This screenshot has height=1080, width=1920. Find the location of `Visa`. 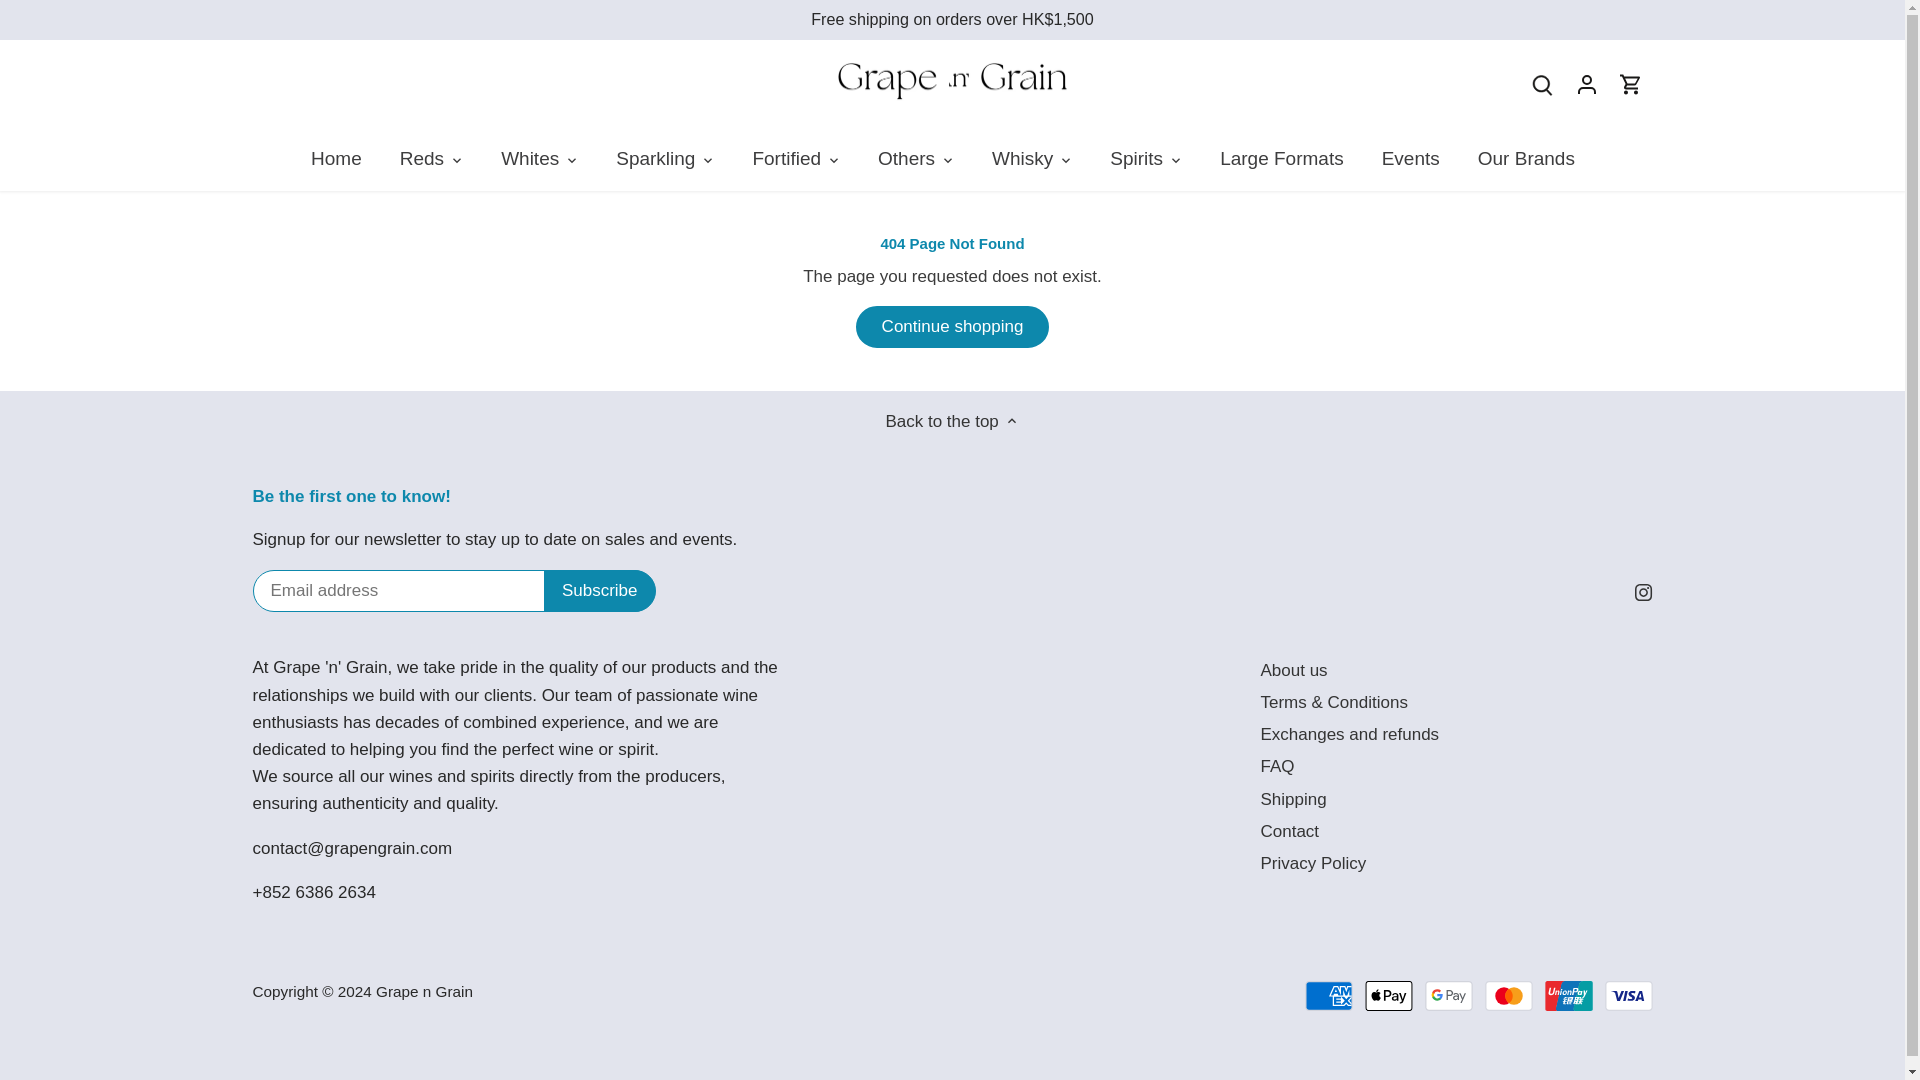

Visa is located at coordinates (1627, 995).